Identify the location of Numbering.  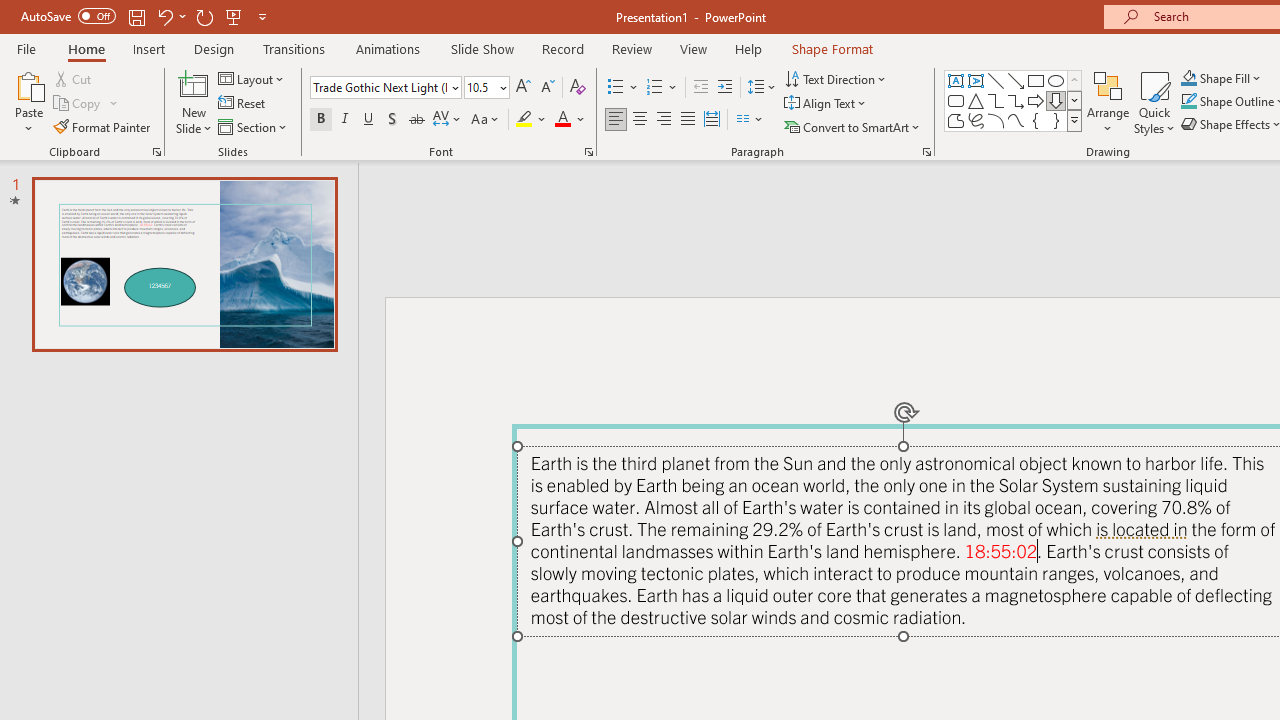
(654, 88).